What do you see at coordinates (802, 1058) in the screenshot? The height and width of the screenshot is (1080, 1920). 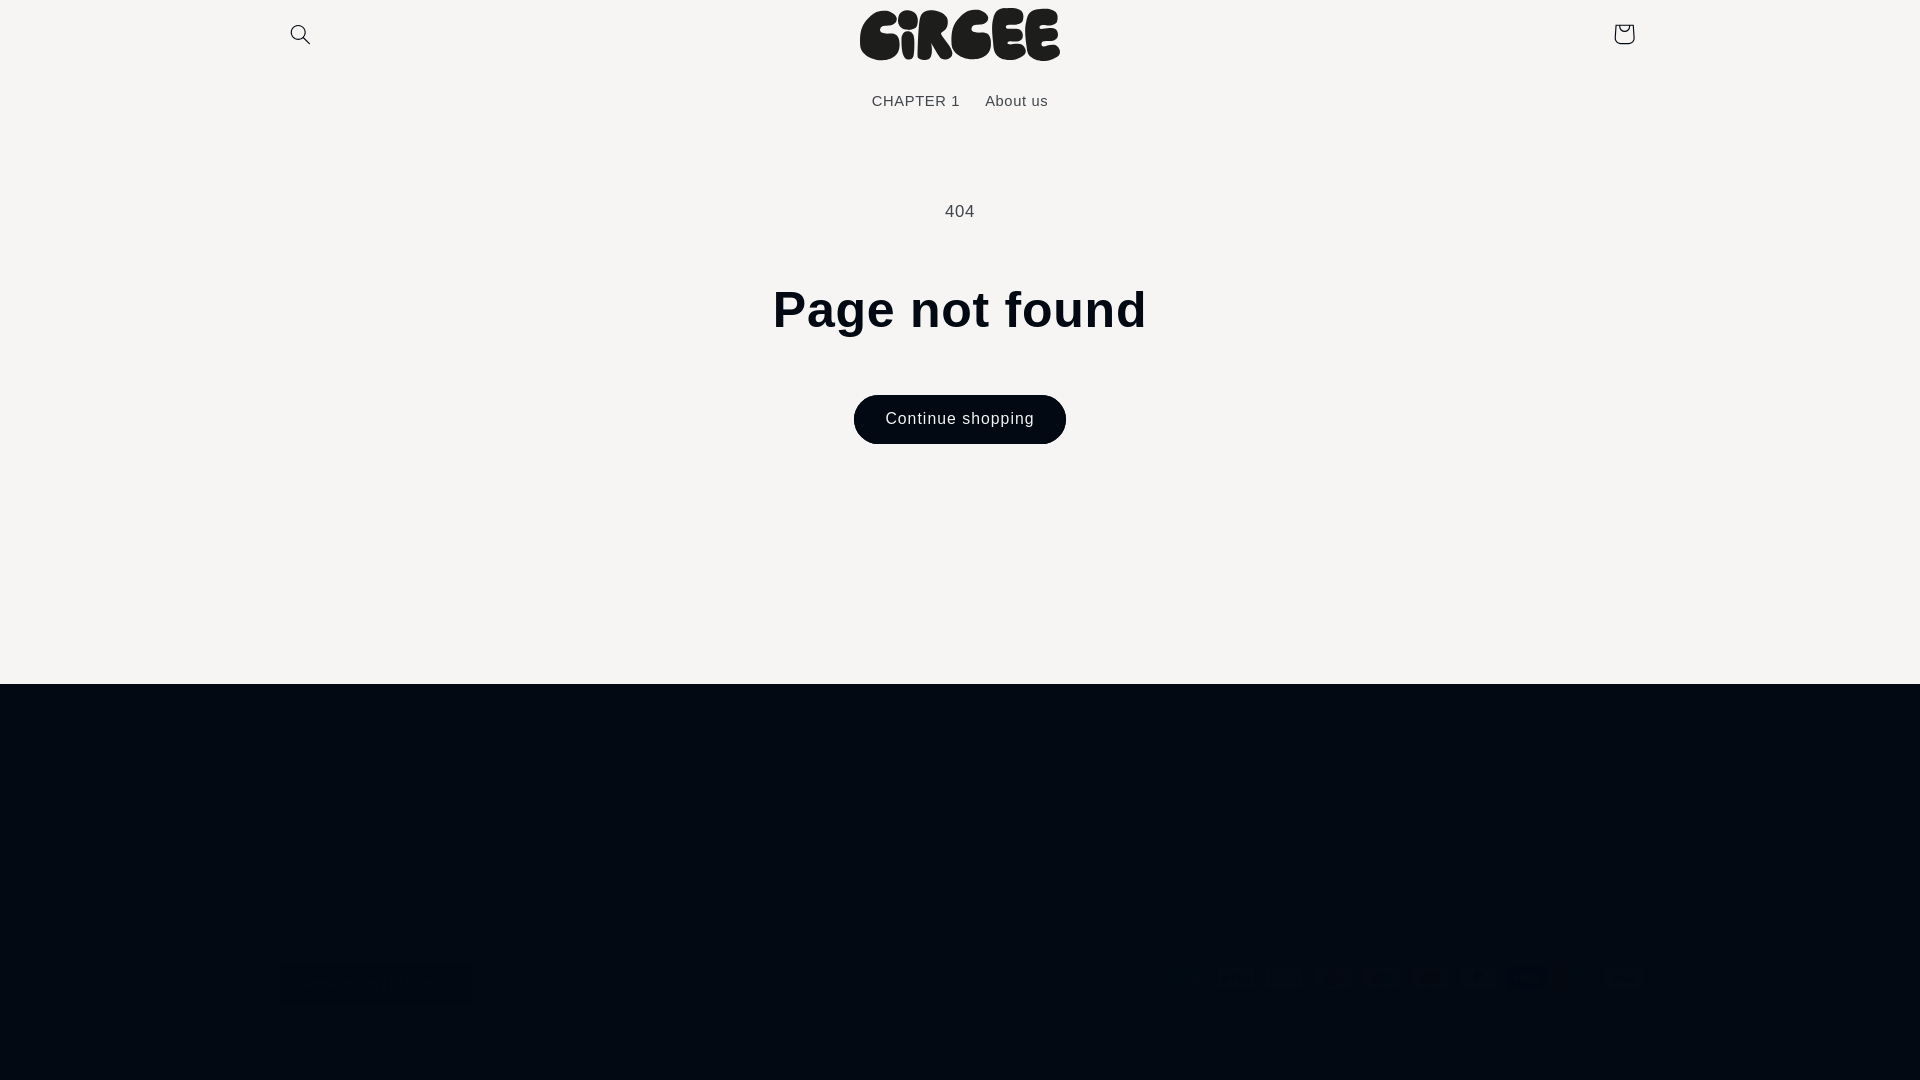 I see `Terms of service` at bounding box center [802, 1058].